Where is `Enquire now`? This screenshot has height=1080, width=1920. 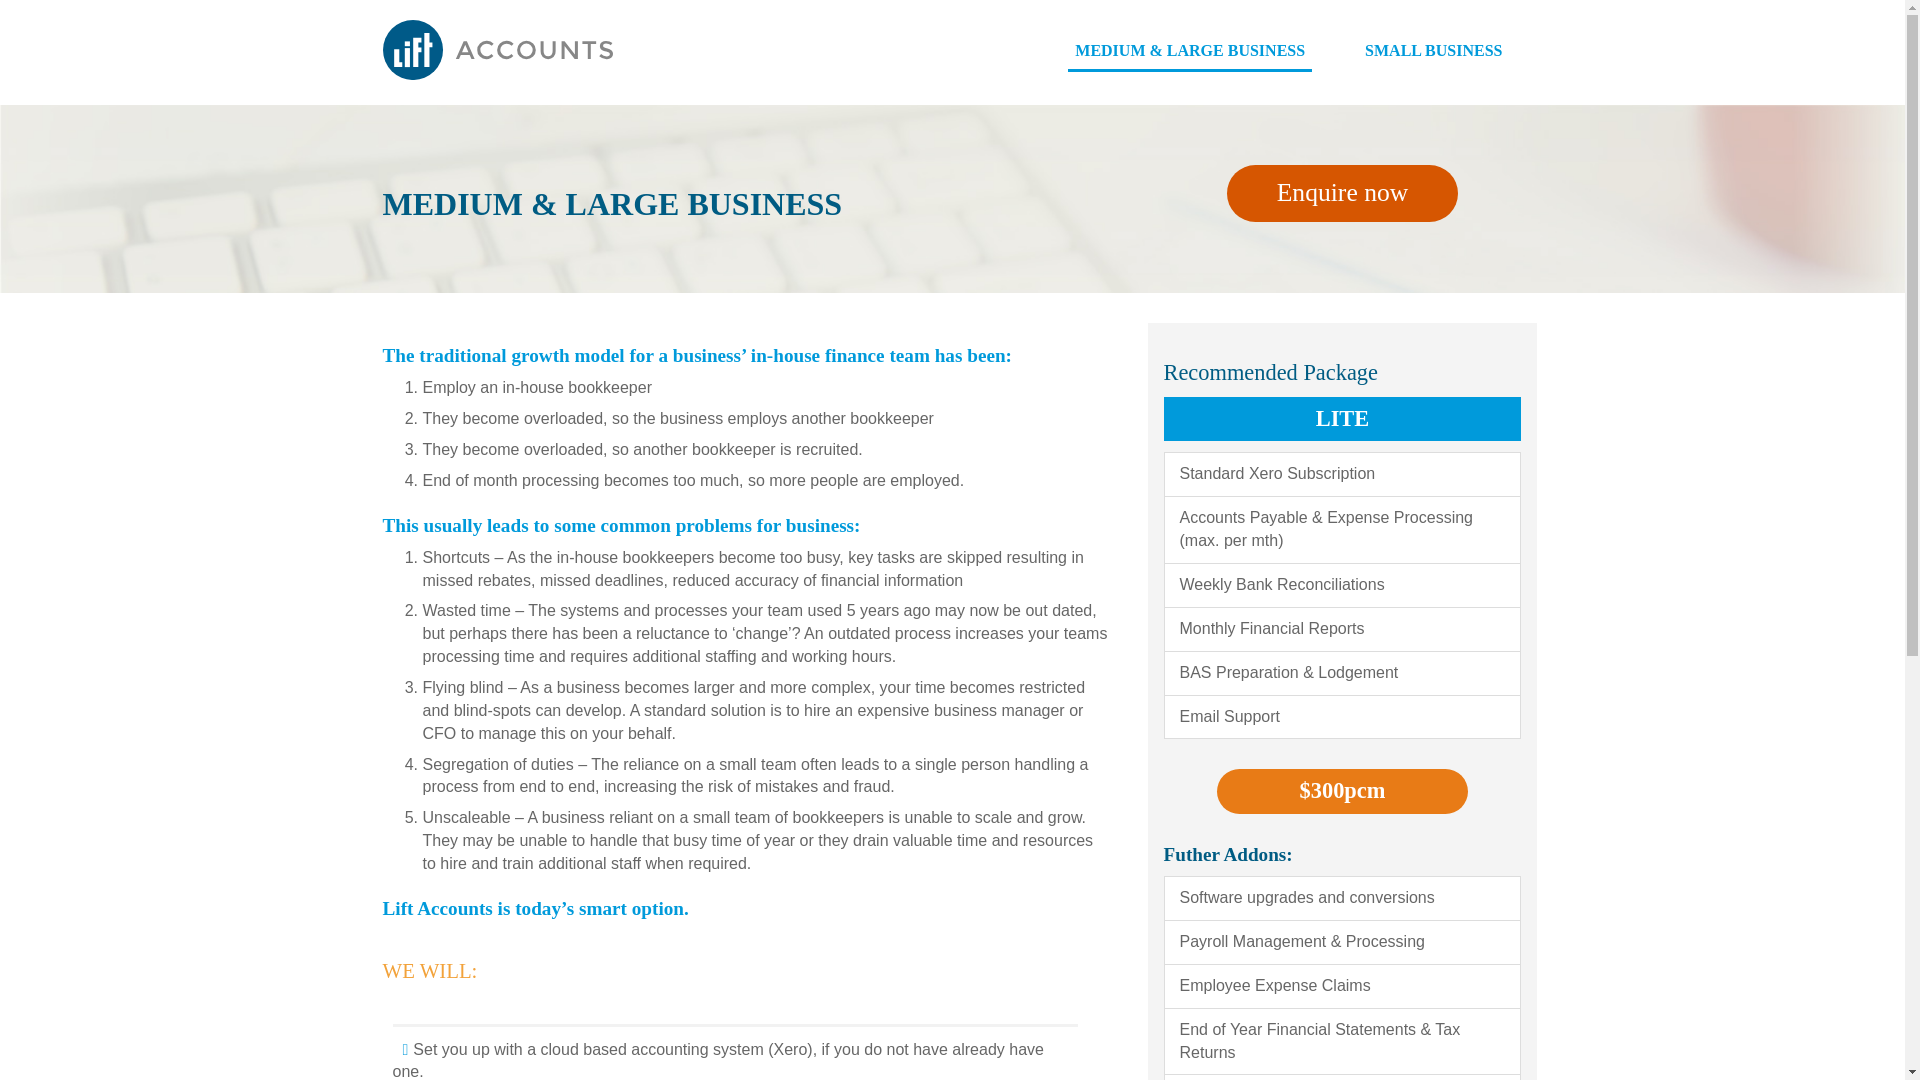
Enquire now is located at coordinates (1343, 194).